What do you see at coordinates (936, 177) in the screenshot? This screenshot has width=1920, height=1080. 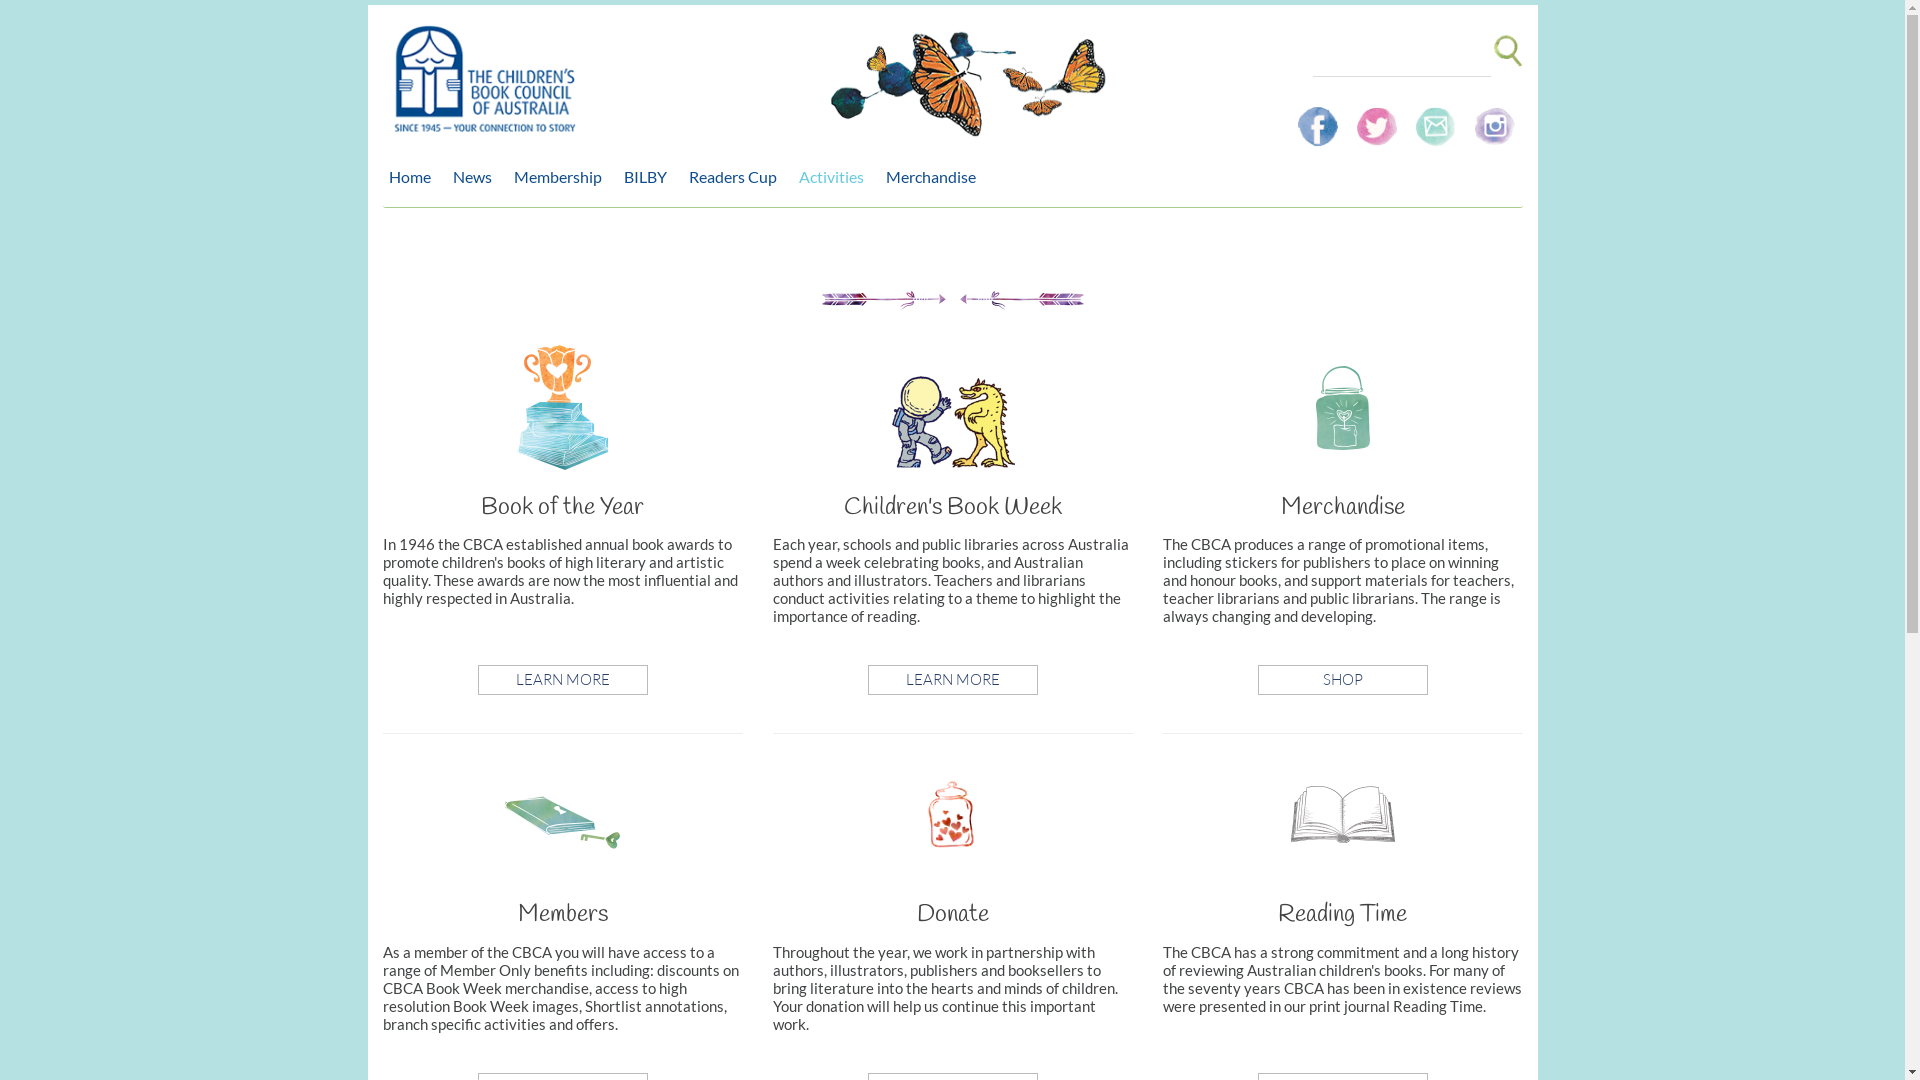 I see `Merchandise` at bounding box center [936, 177].